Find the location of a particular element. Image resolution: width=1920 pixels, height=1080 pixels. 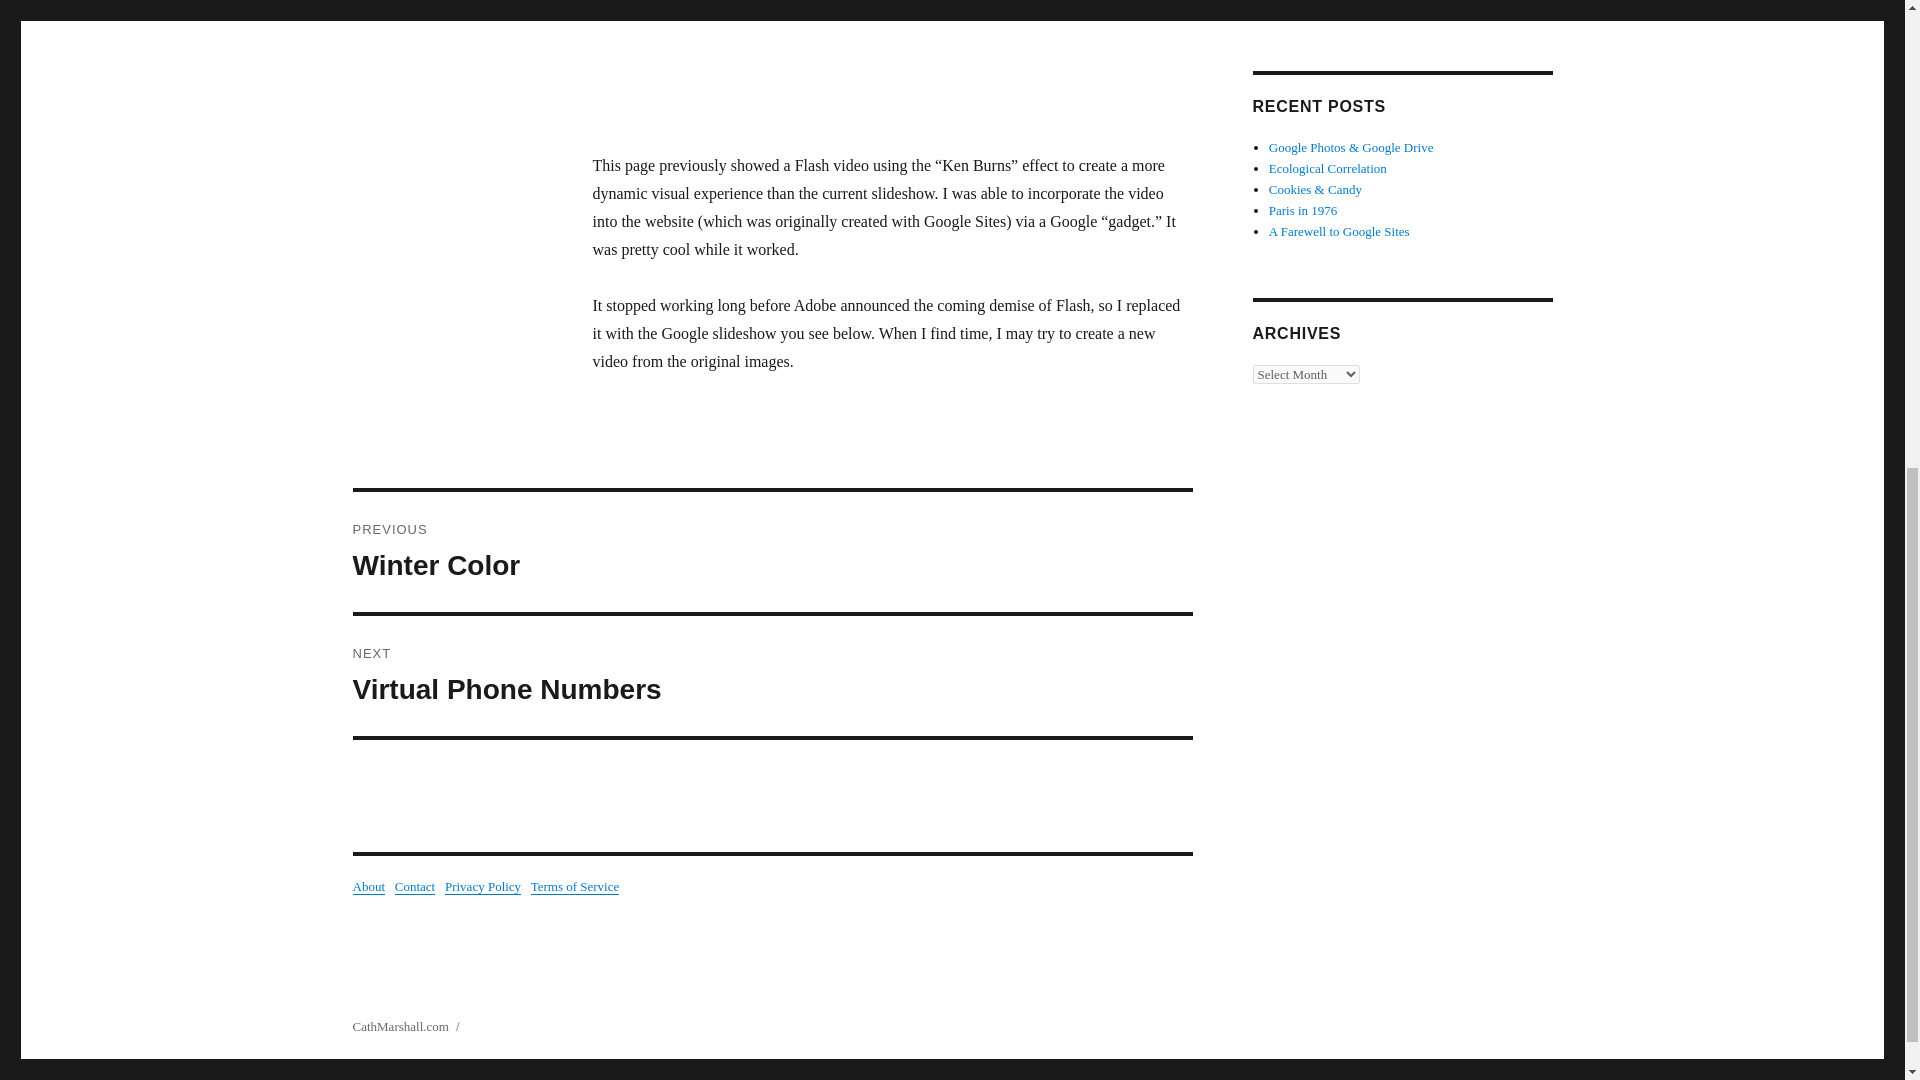

Privacy Policy is located at coordinates (772, 552).